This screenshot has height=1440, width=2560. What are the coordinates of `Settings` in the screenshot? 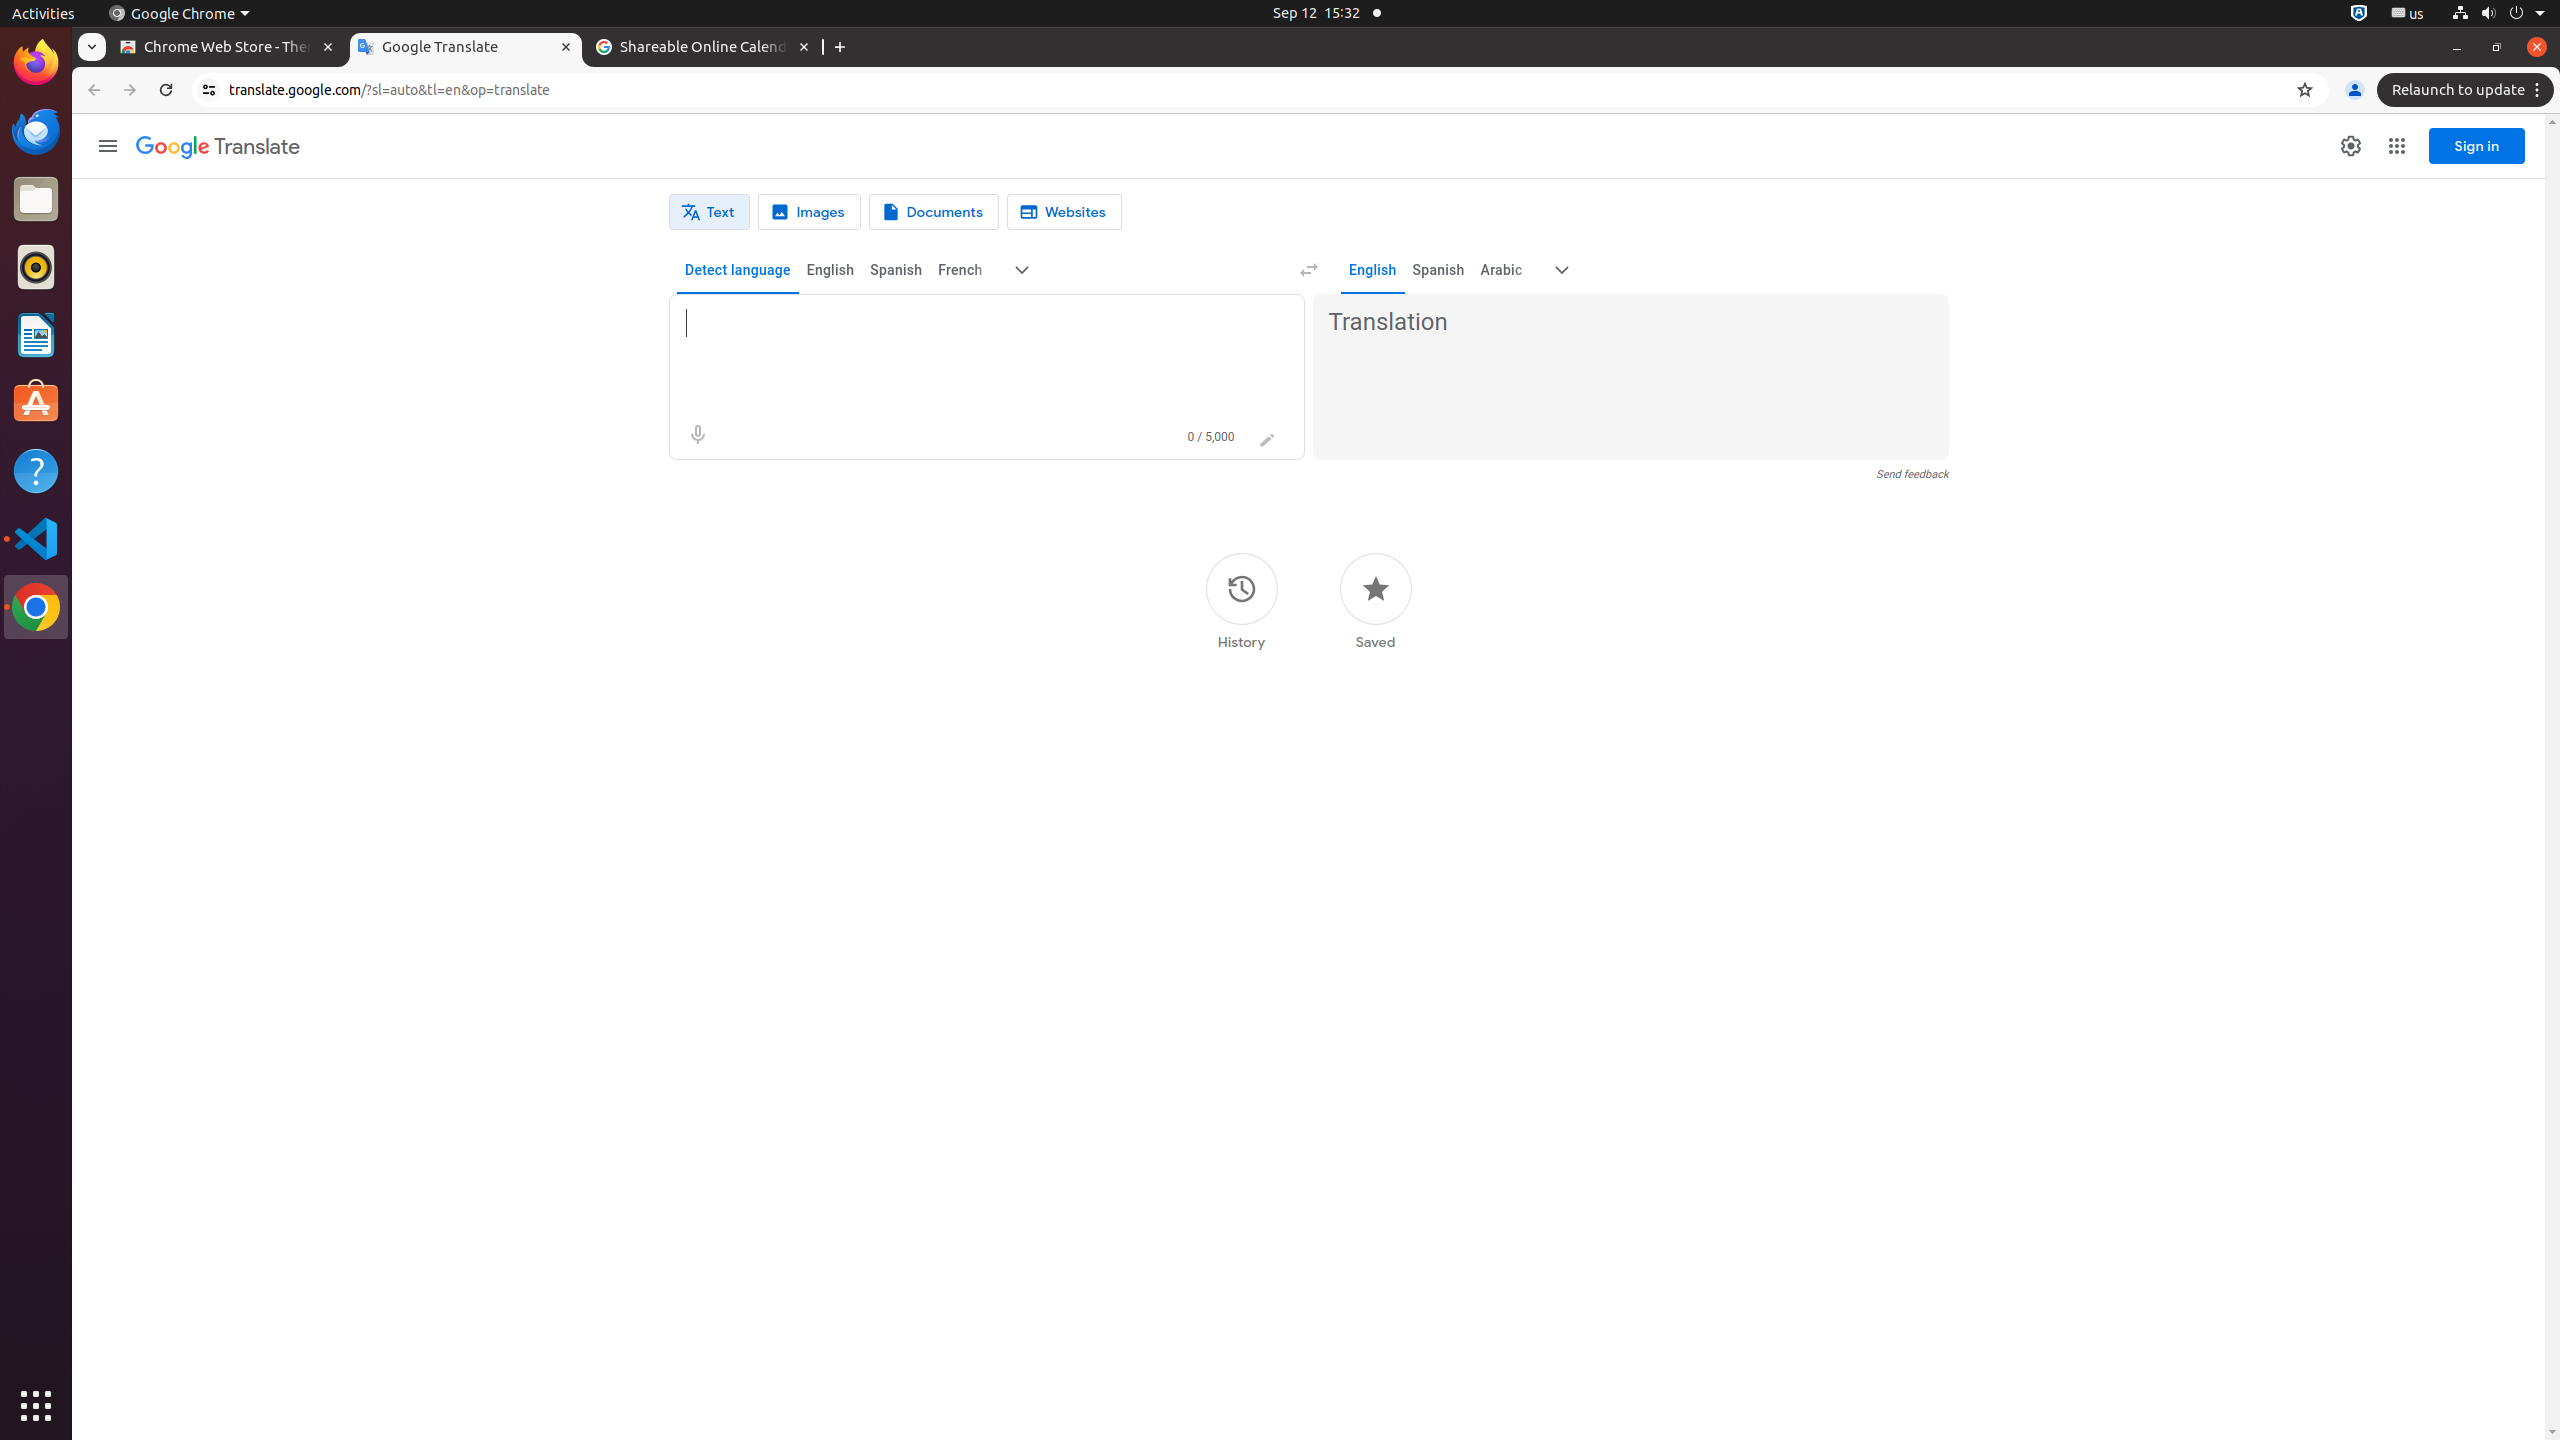 It's located at (2351, 146).